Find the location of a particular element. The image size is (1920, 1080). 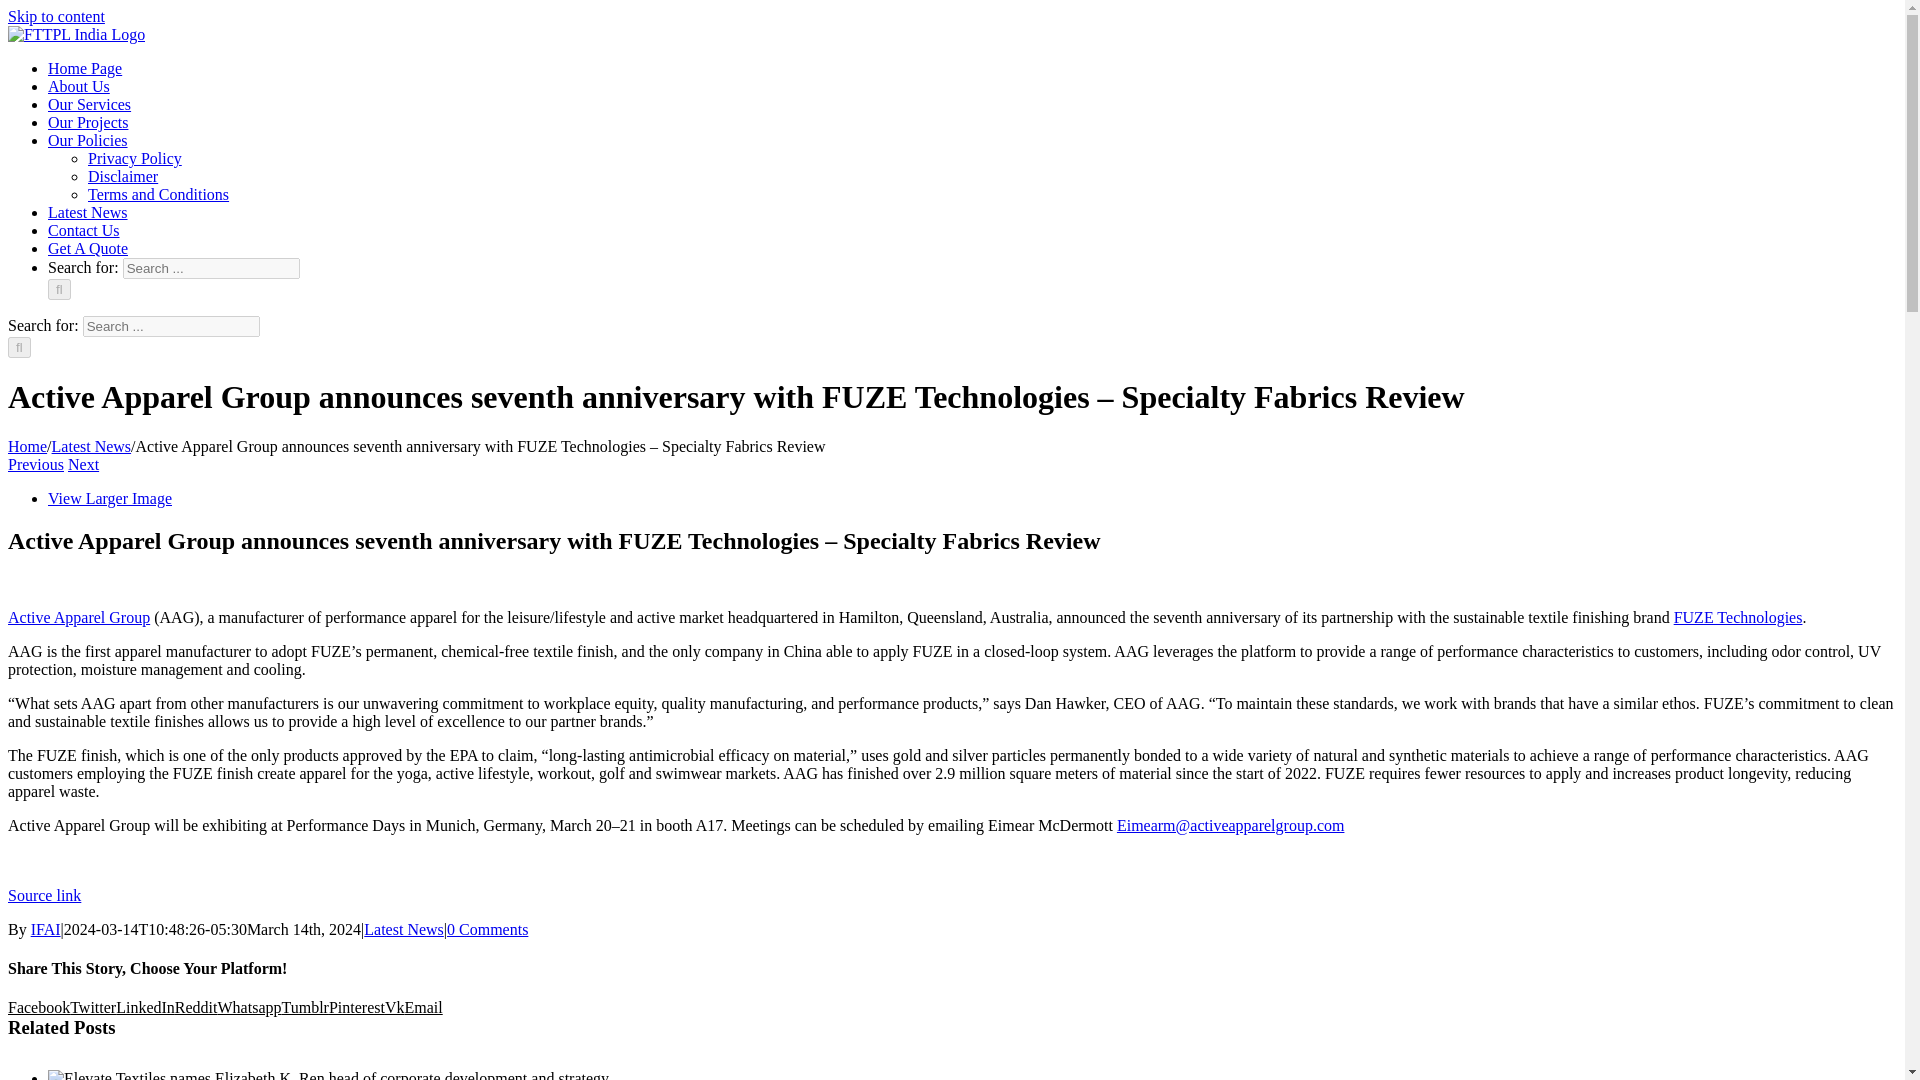

Latest News is located at coordinates (404, 930).